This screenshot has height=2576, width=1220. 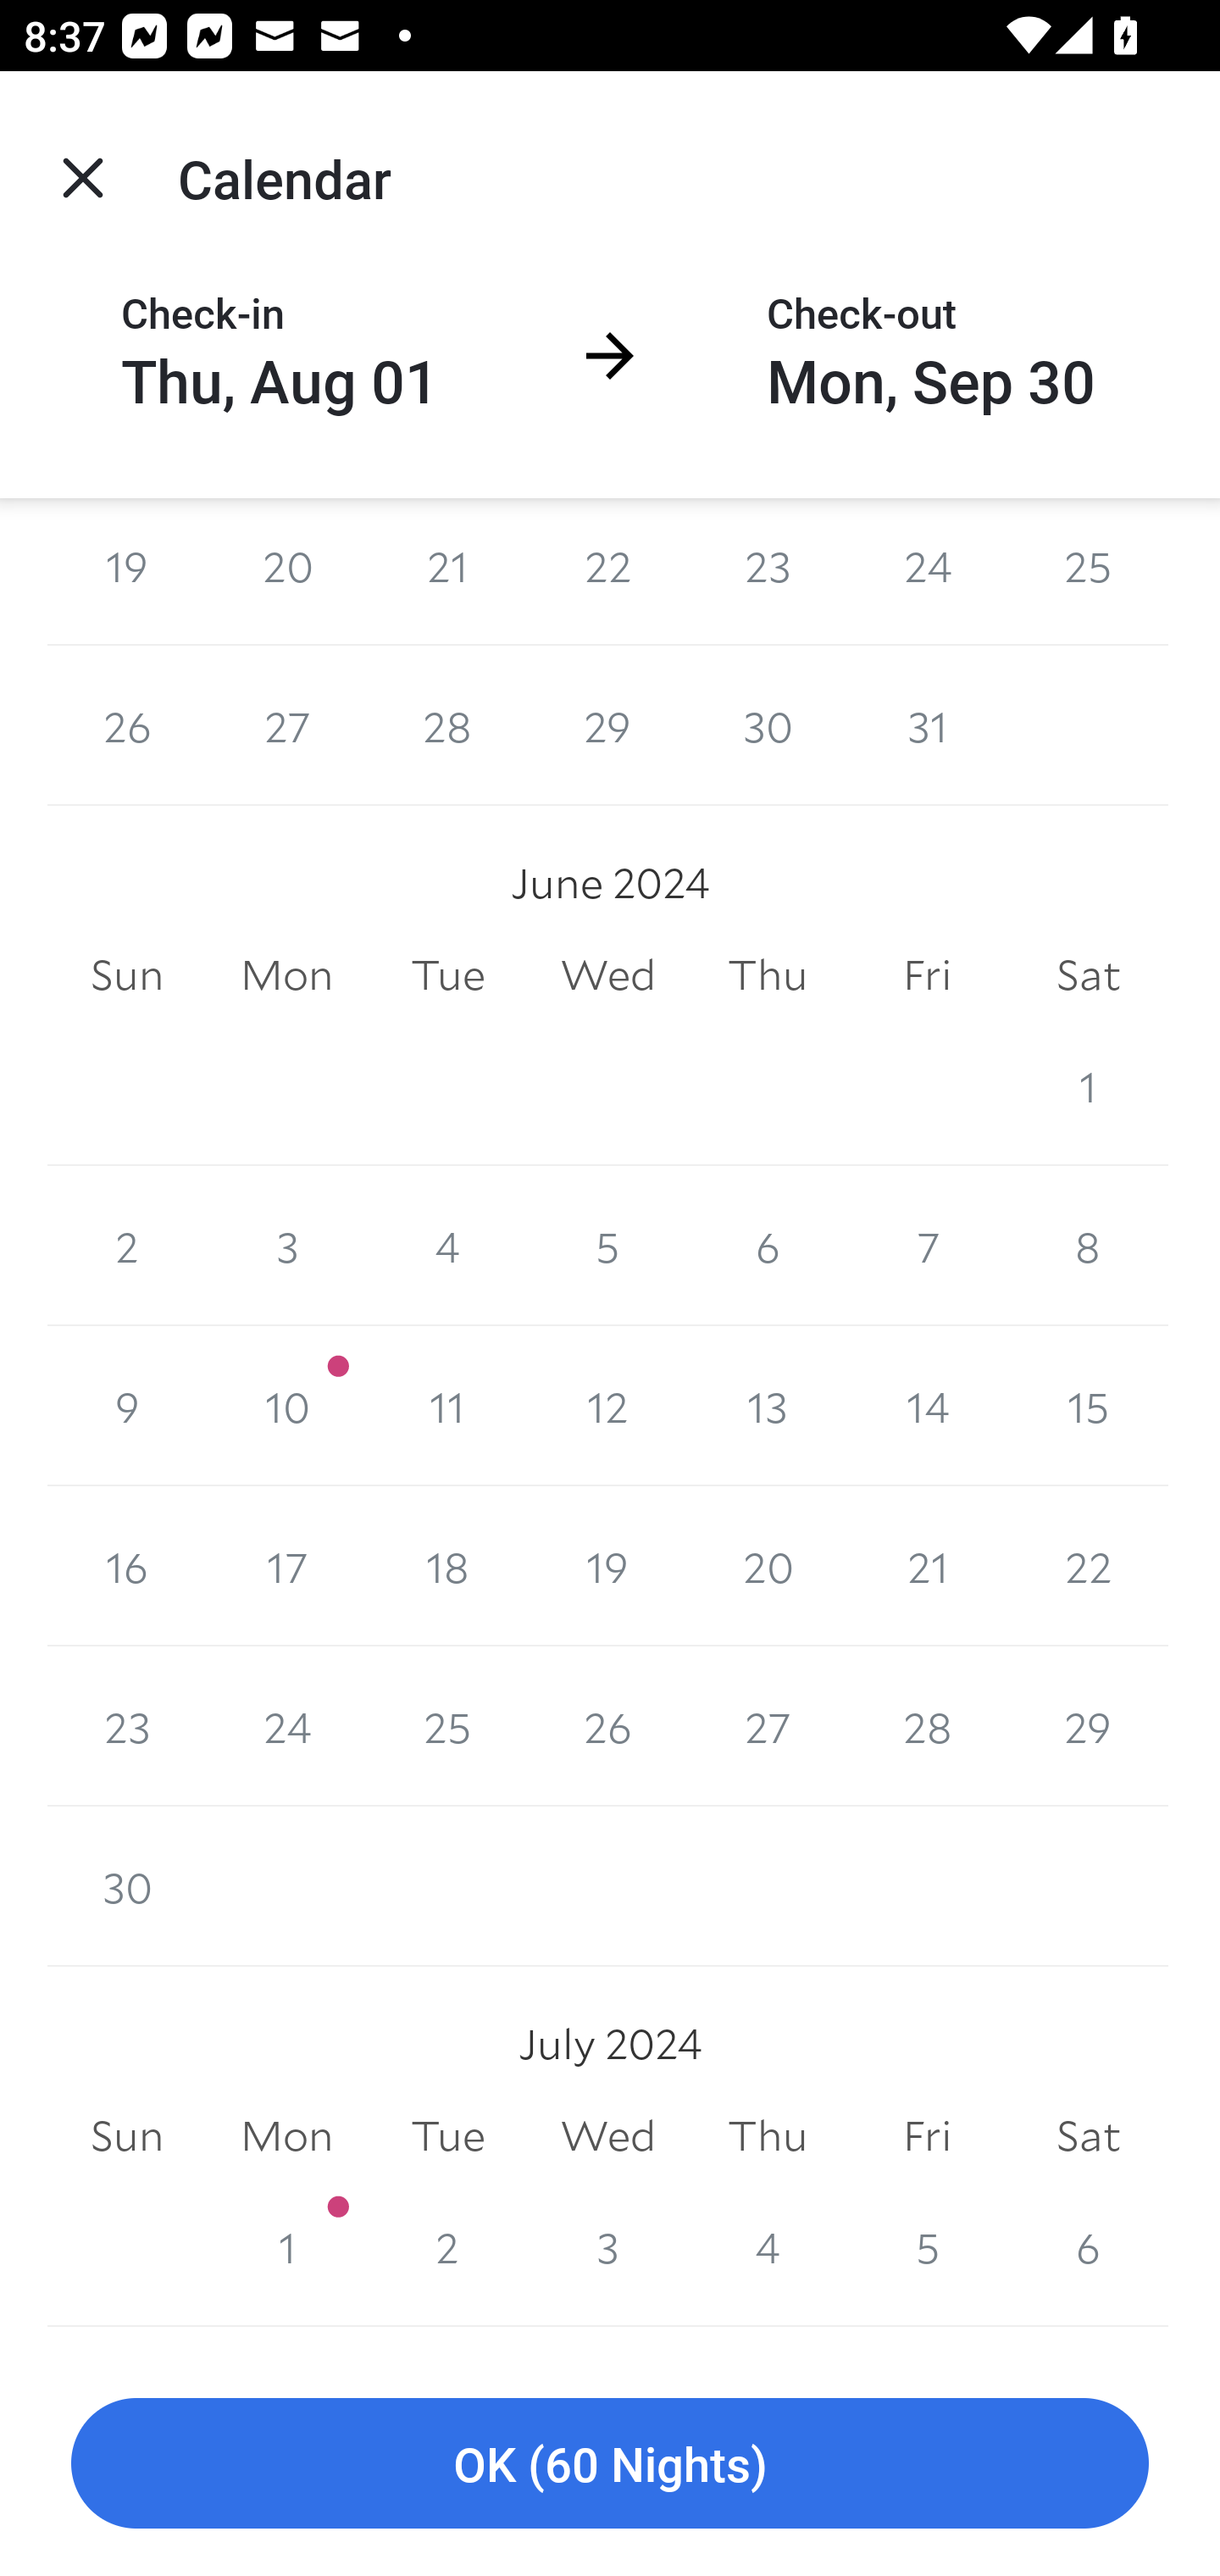 What do you see at coordinates (608, 1566) in the screenshot?
I see `19 19 June 2024` at bounding box center [608, 1566].